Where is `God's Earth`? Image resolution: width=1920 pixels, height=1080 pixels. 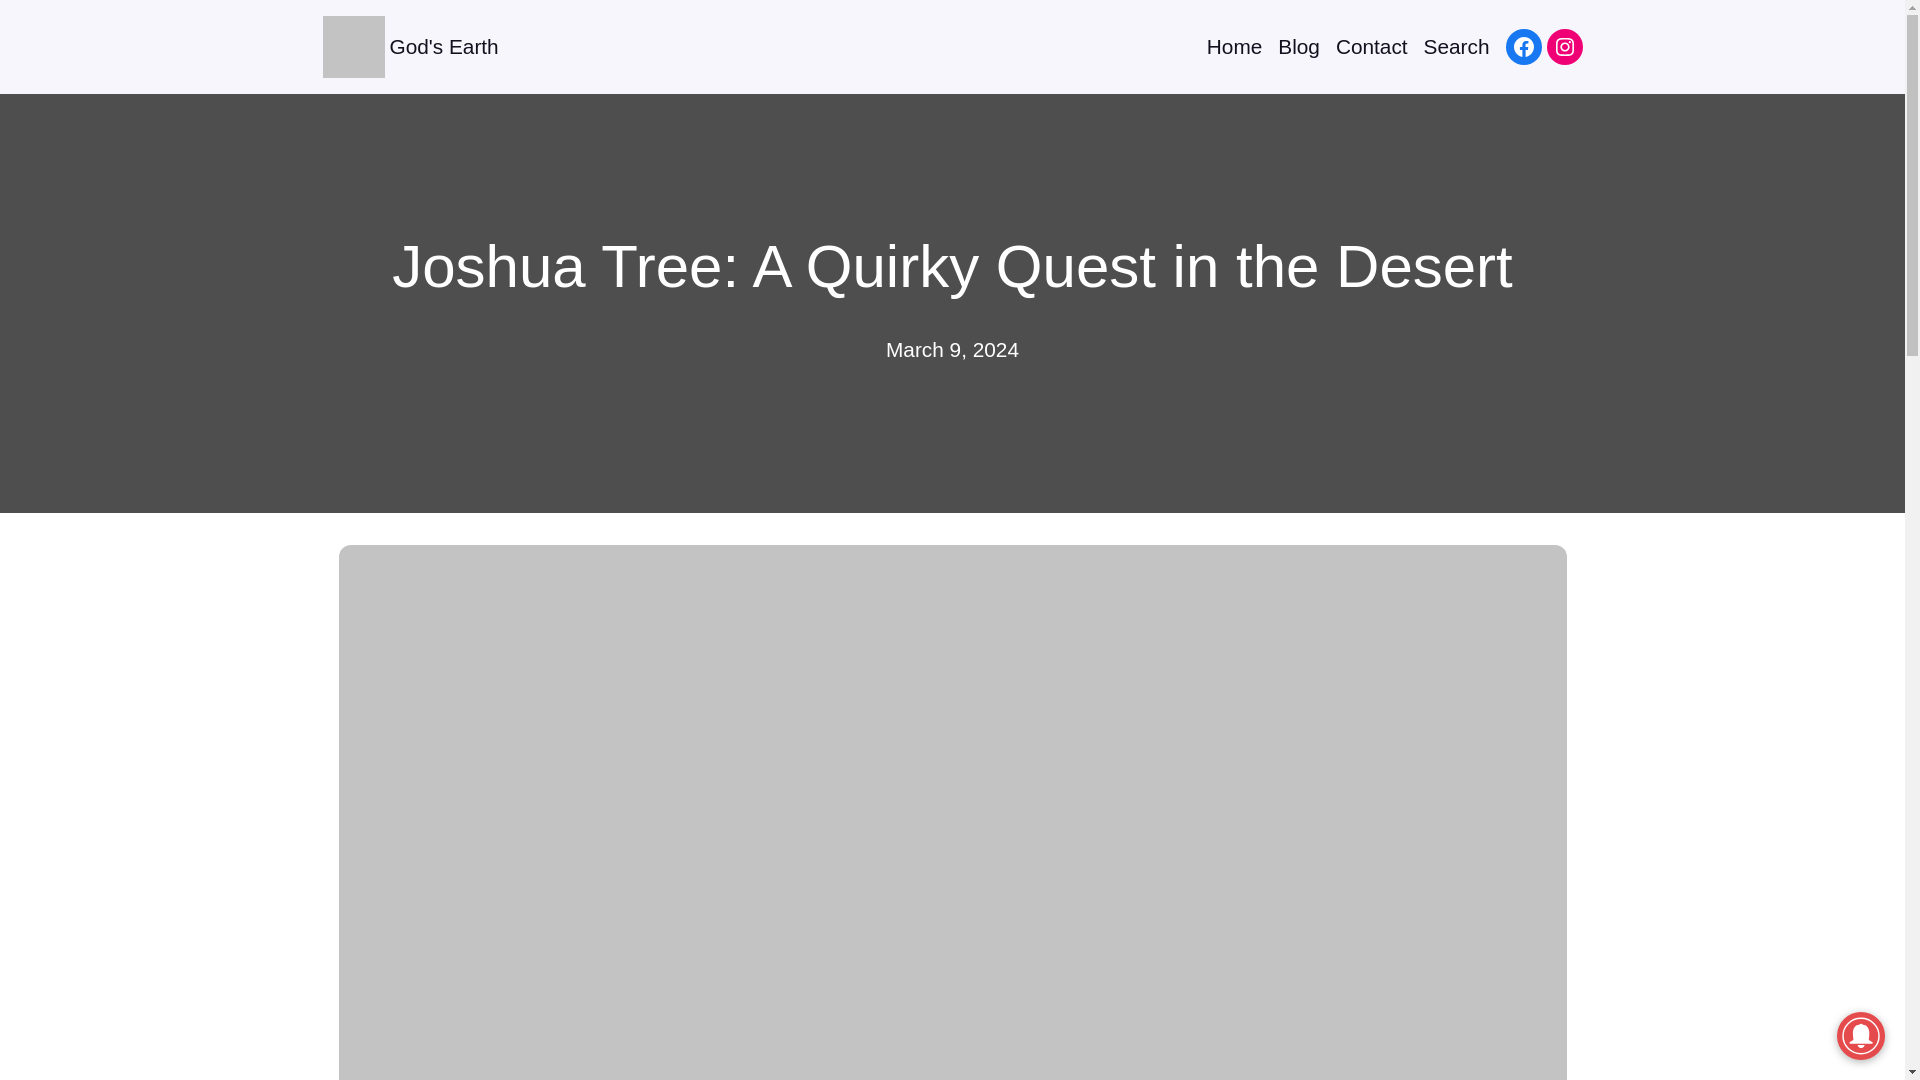
God's Earth is located at coordinates (444, 46).